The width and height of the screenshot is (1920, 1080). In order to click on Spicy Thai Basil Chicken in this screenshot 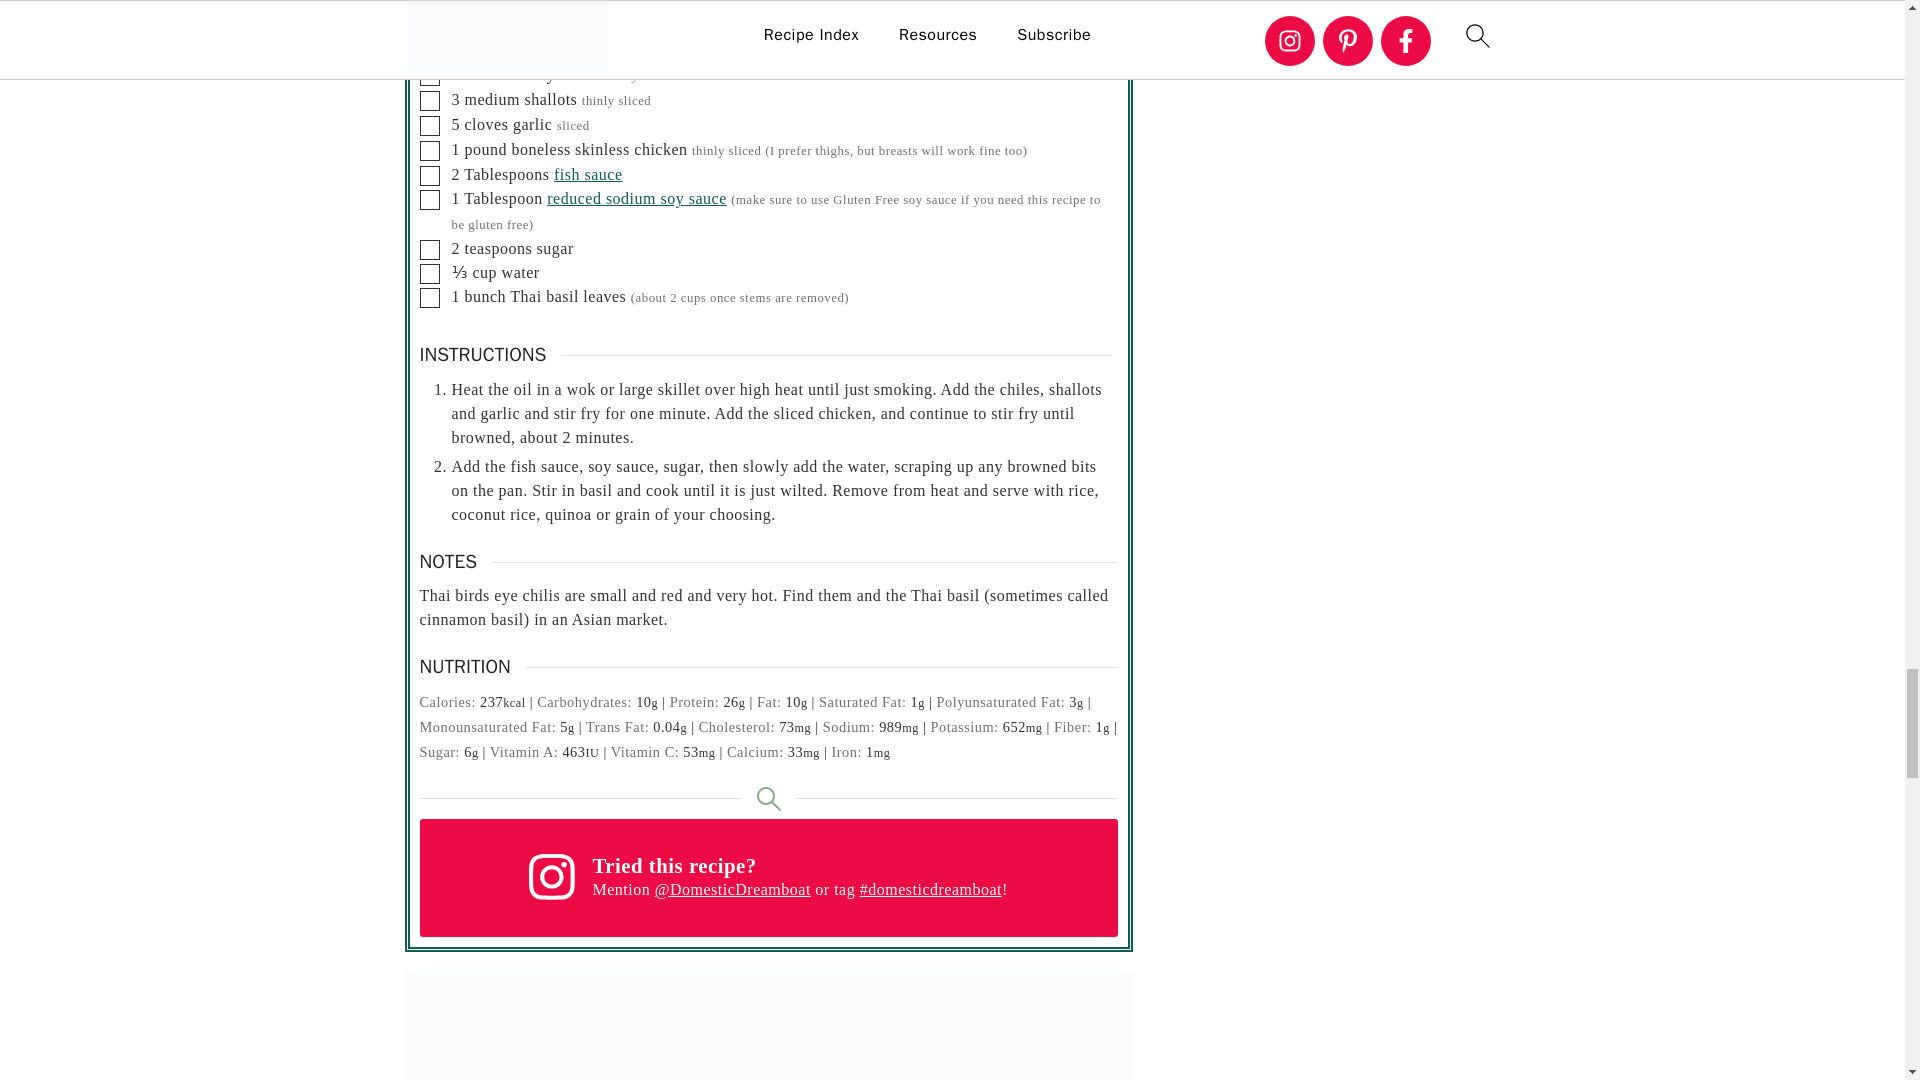, I will do `click(768, 1026)`.